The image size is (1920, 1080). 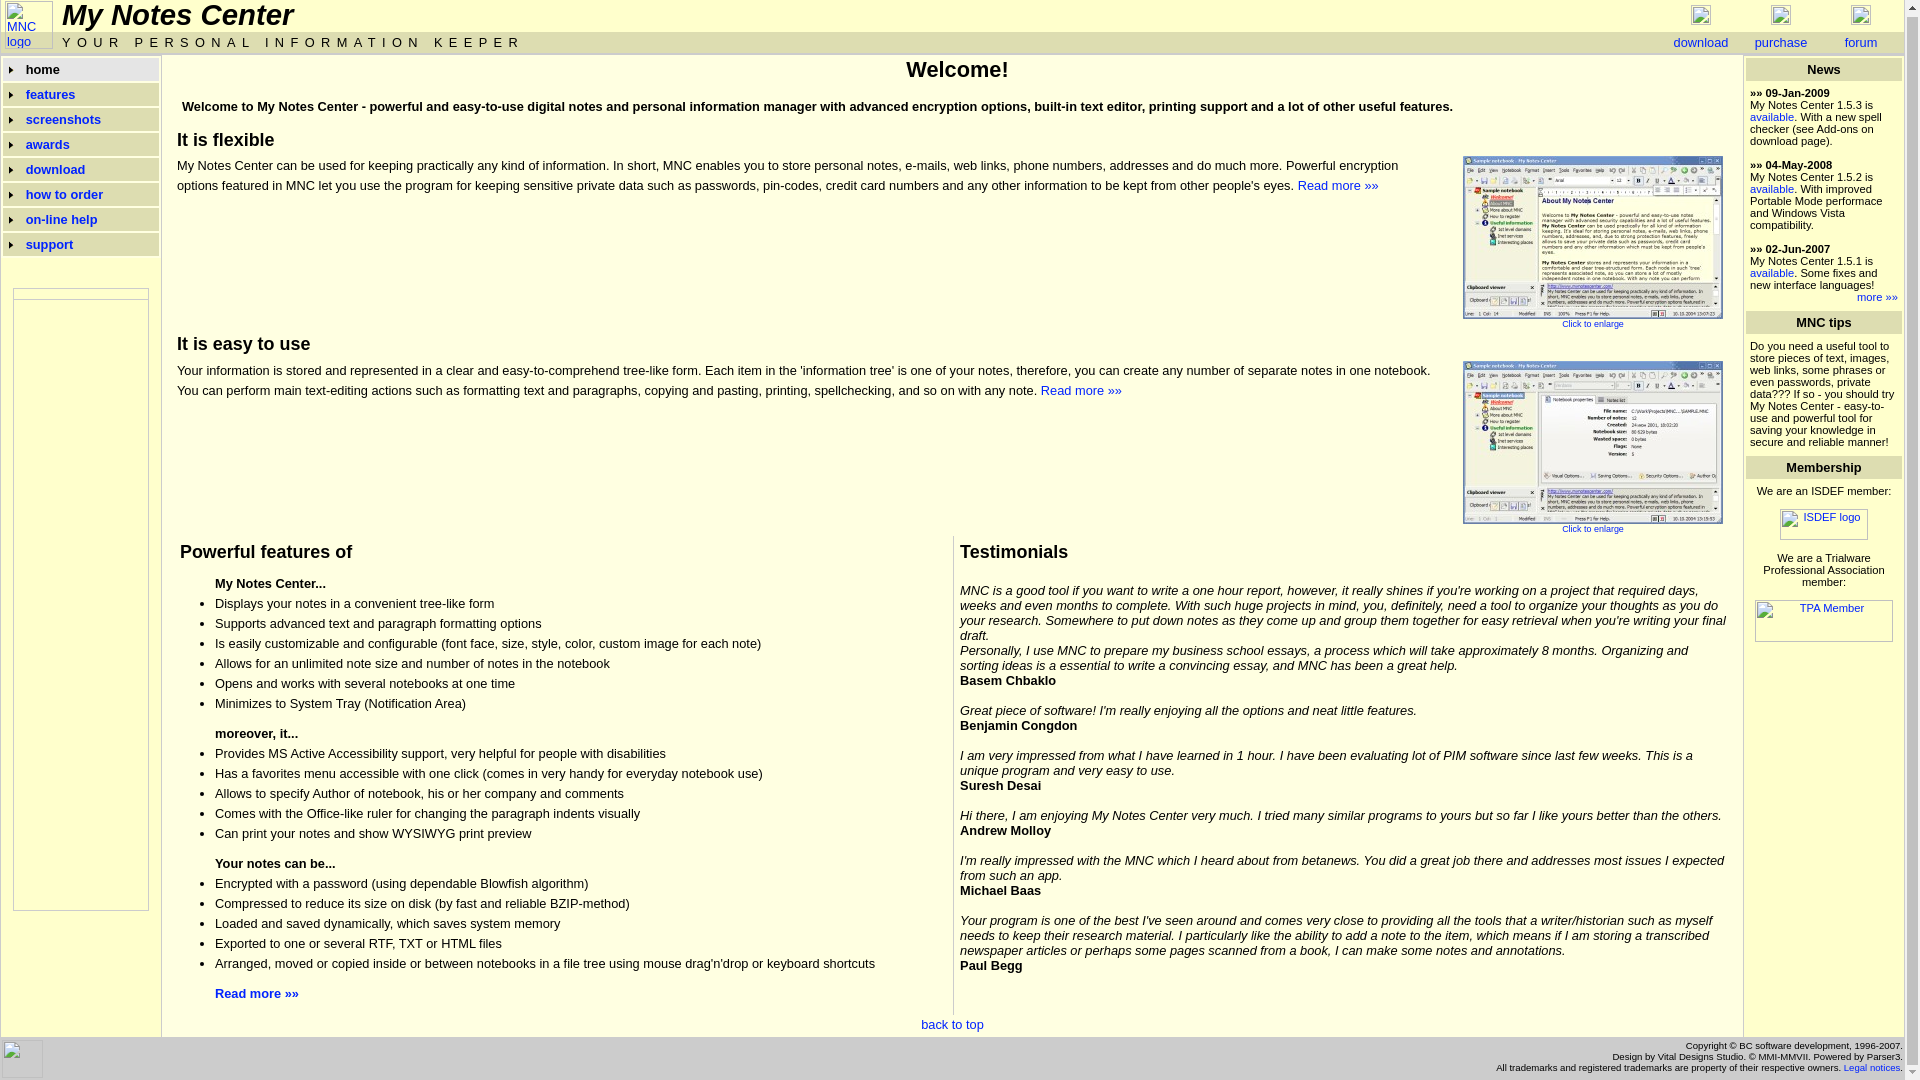 What do you see at coordinates (64, 120) in the screenshot?
I see `screenshots` at bounding box center [64, 120].